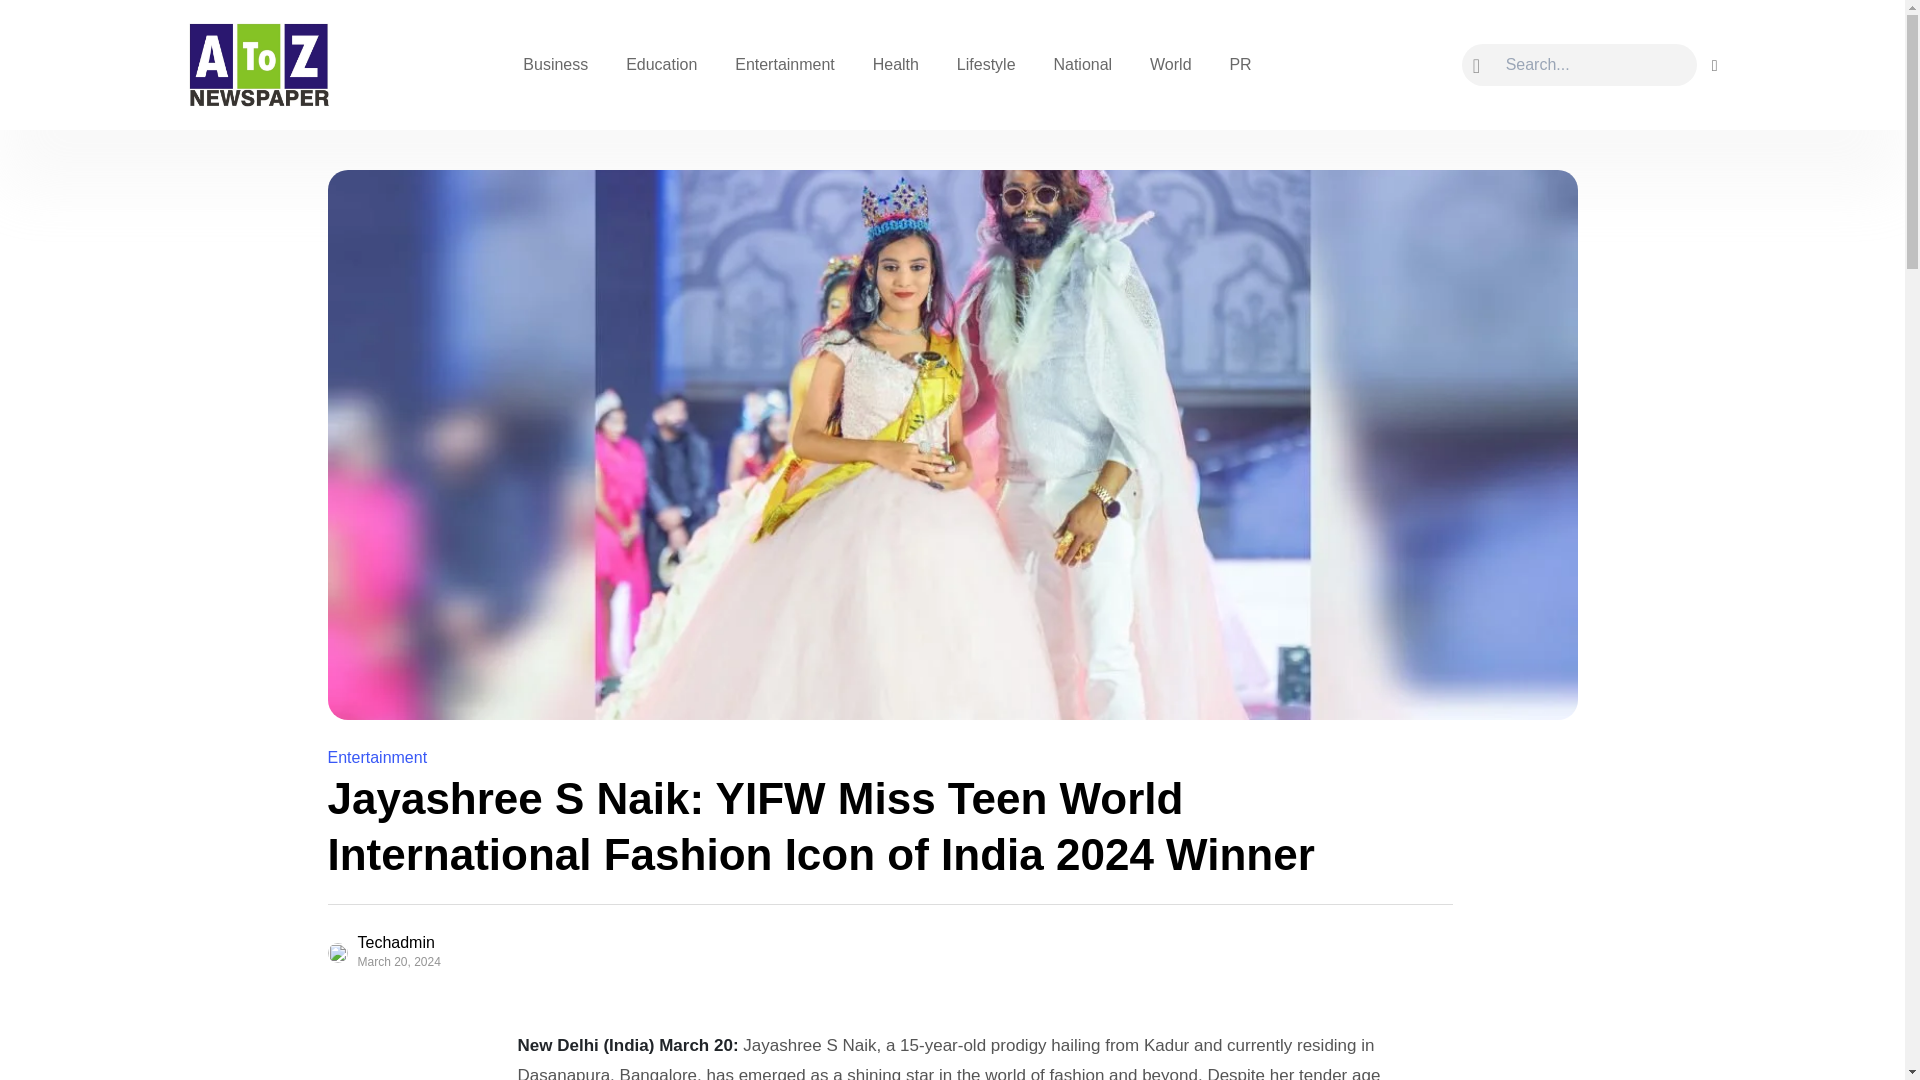 Image resolution: width=1920 pixels, height=1080 pixels. I want to click on Techadmin, so click(406, 943).